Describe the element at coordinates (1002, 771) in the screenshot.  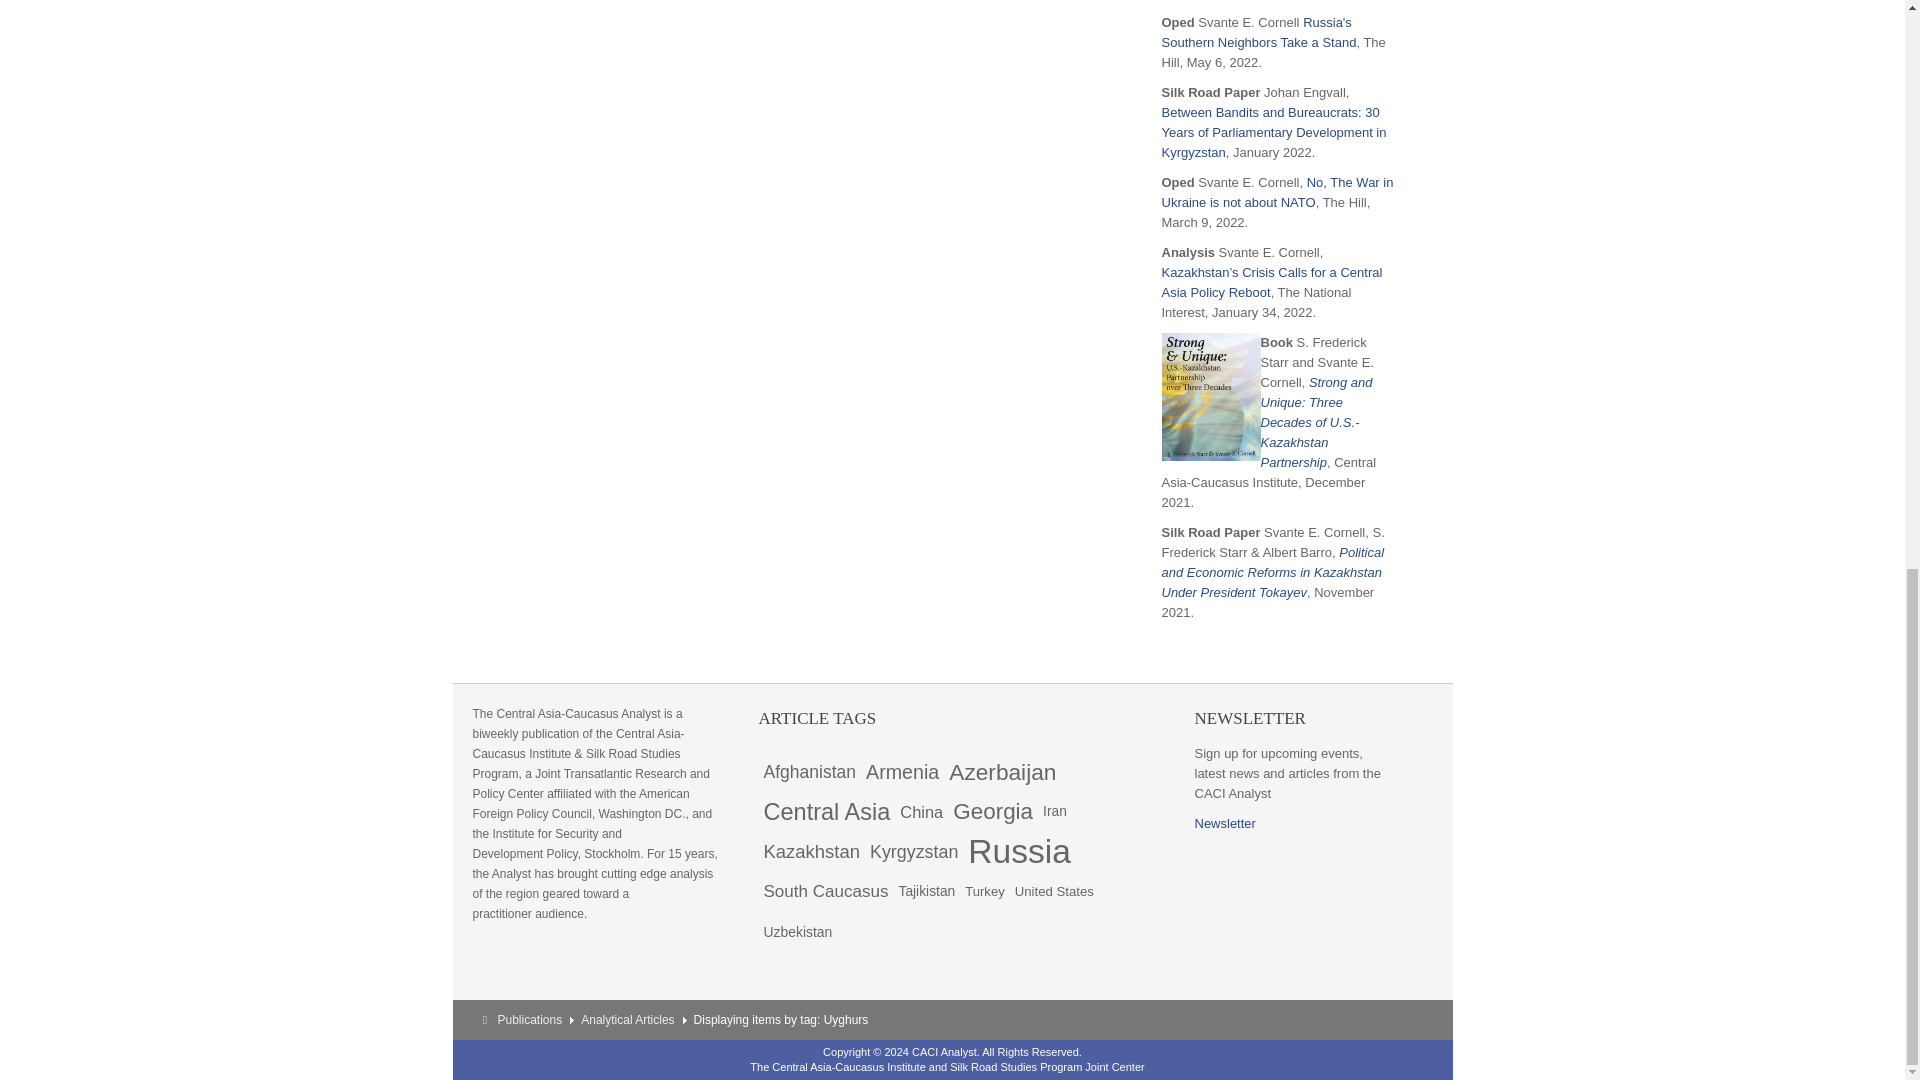
I see `175 items tagged with Azerbaijan` at that location.